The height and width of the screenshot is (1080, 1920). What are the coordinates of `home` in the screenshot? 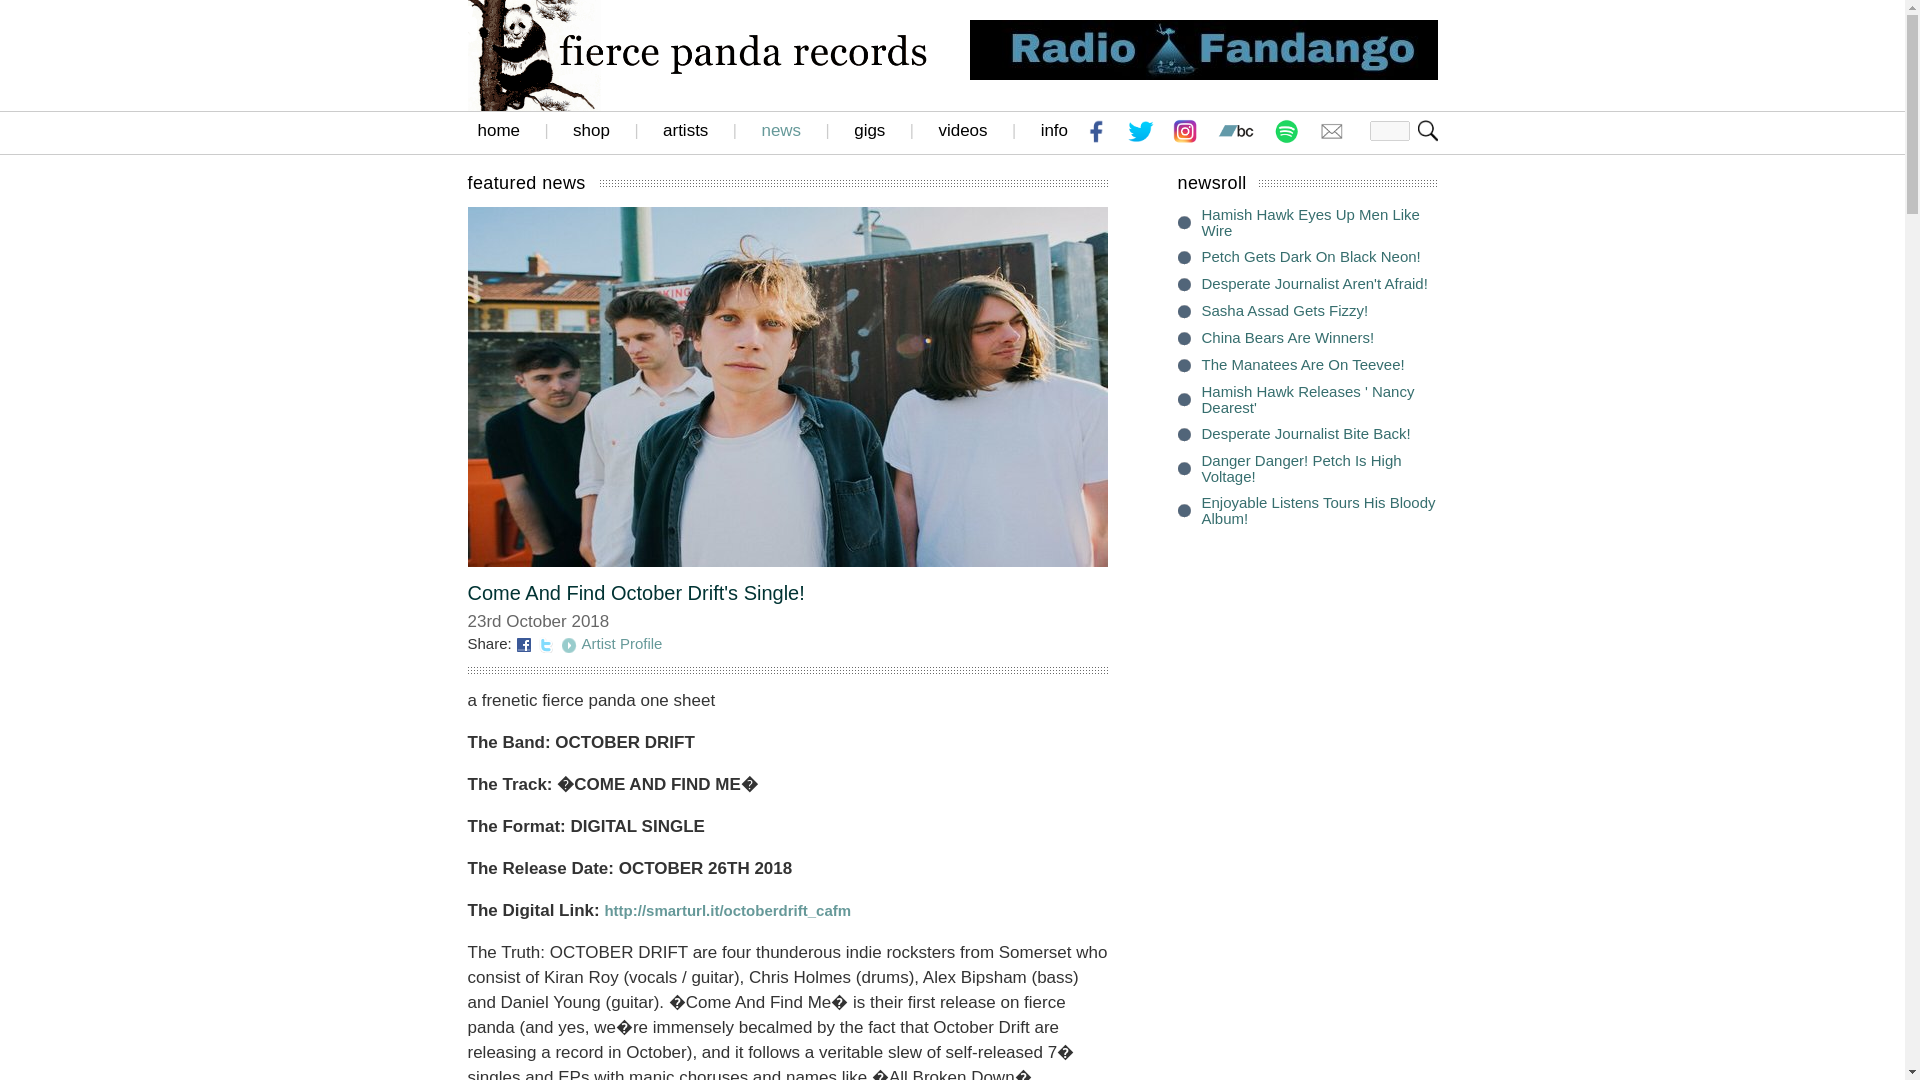 It's located at (499, 130).